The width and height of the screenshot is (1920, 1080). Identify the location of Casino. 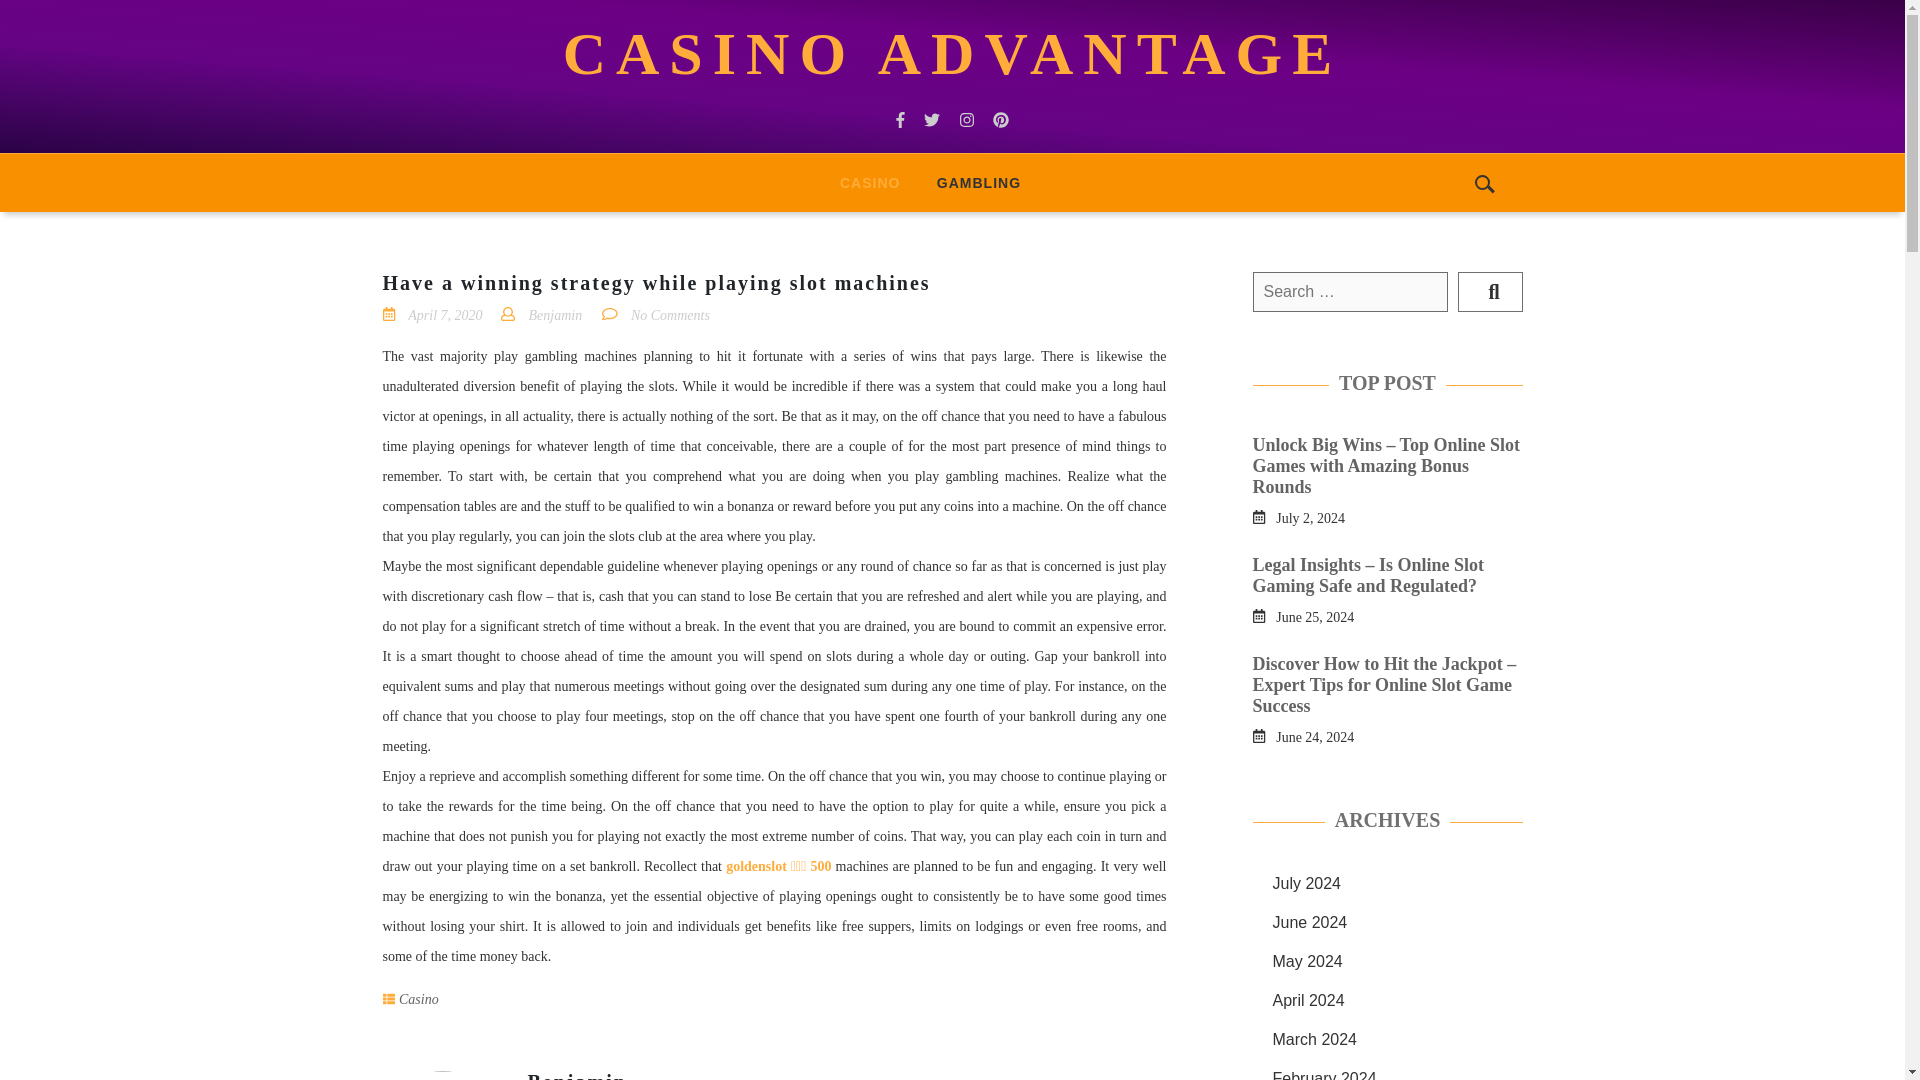
(869, 182).